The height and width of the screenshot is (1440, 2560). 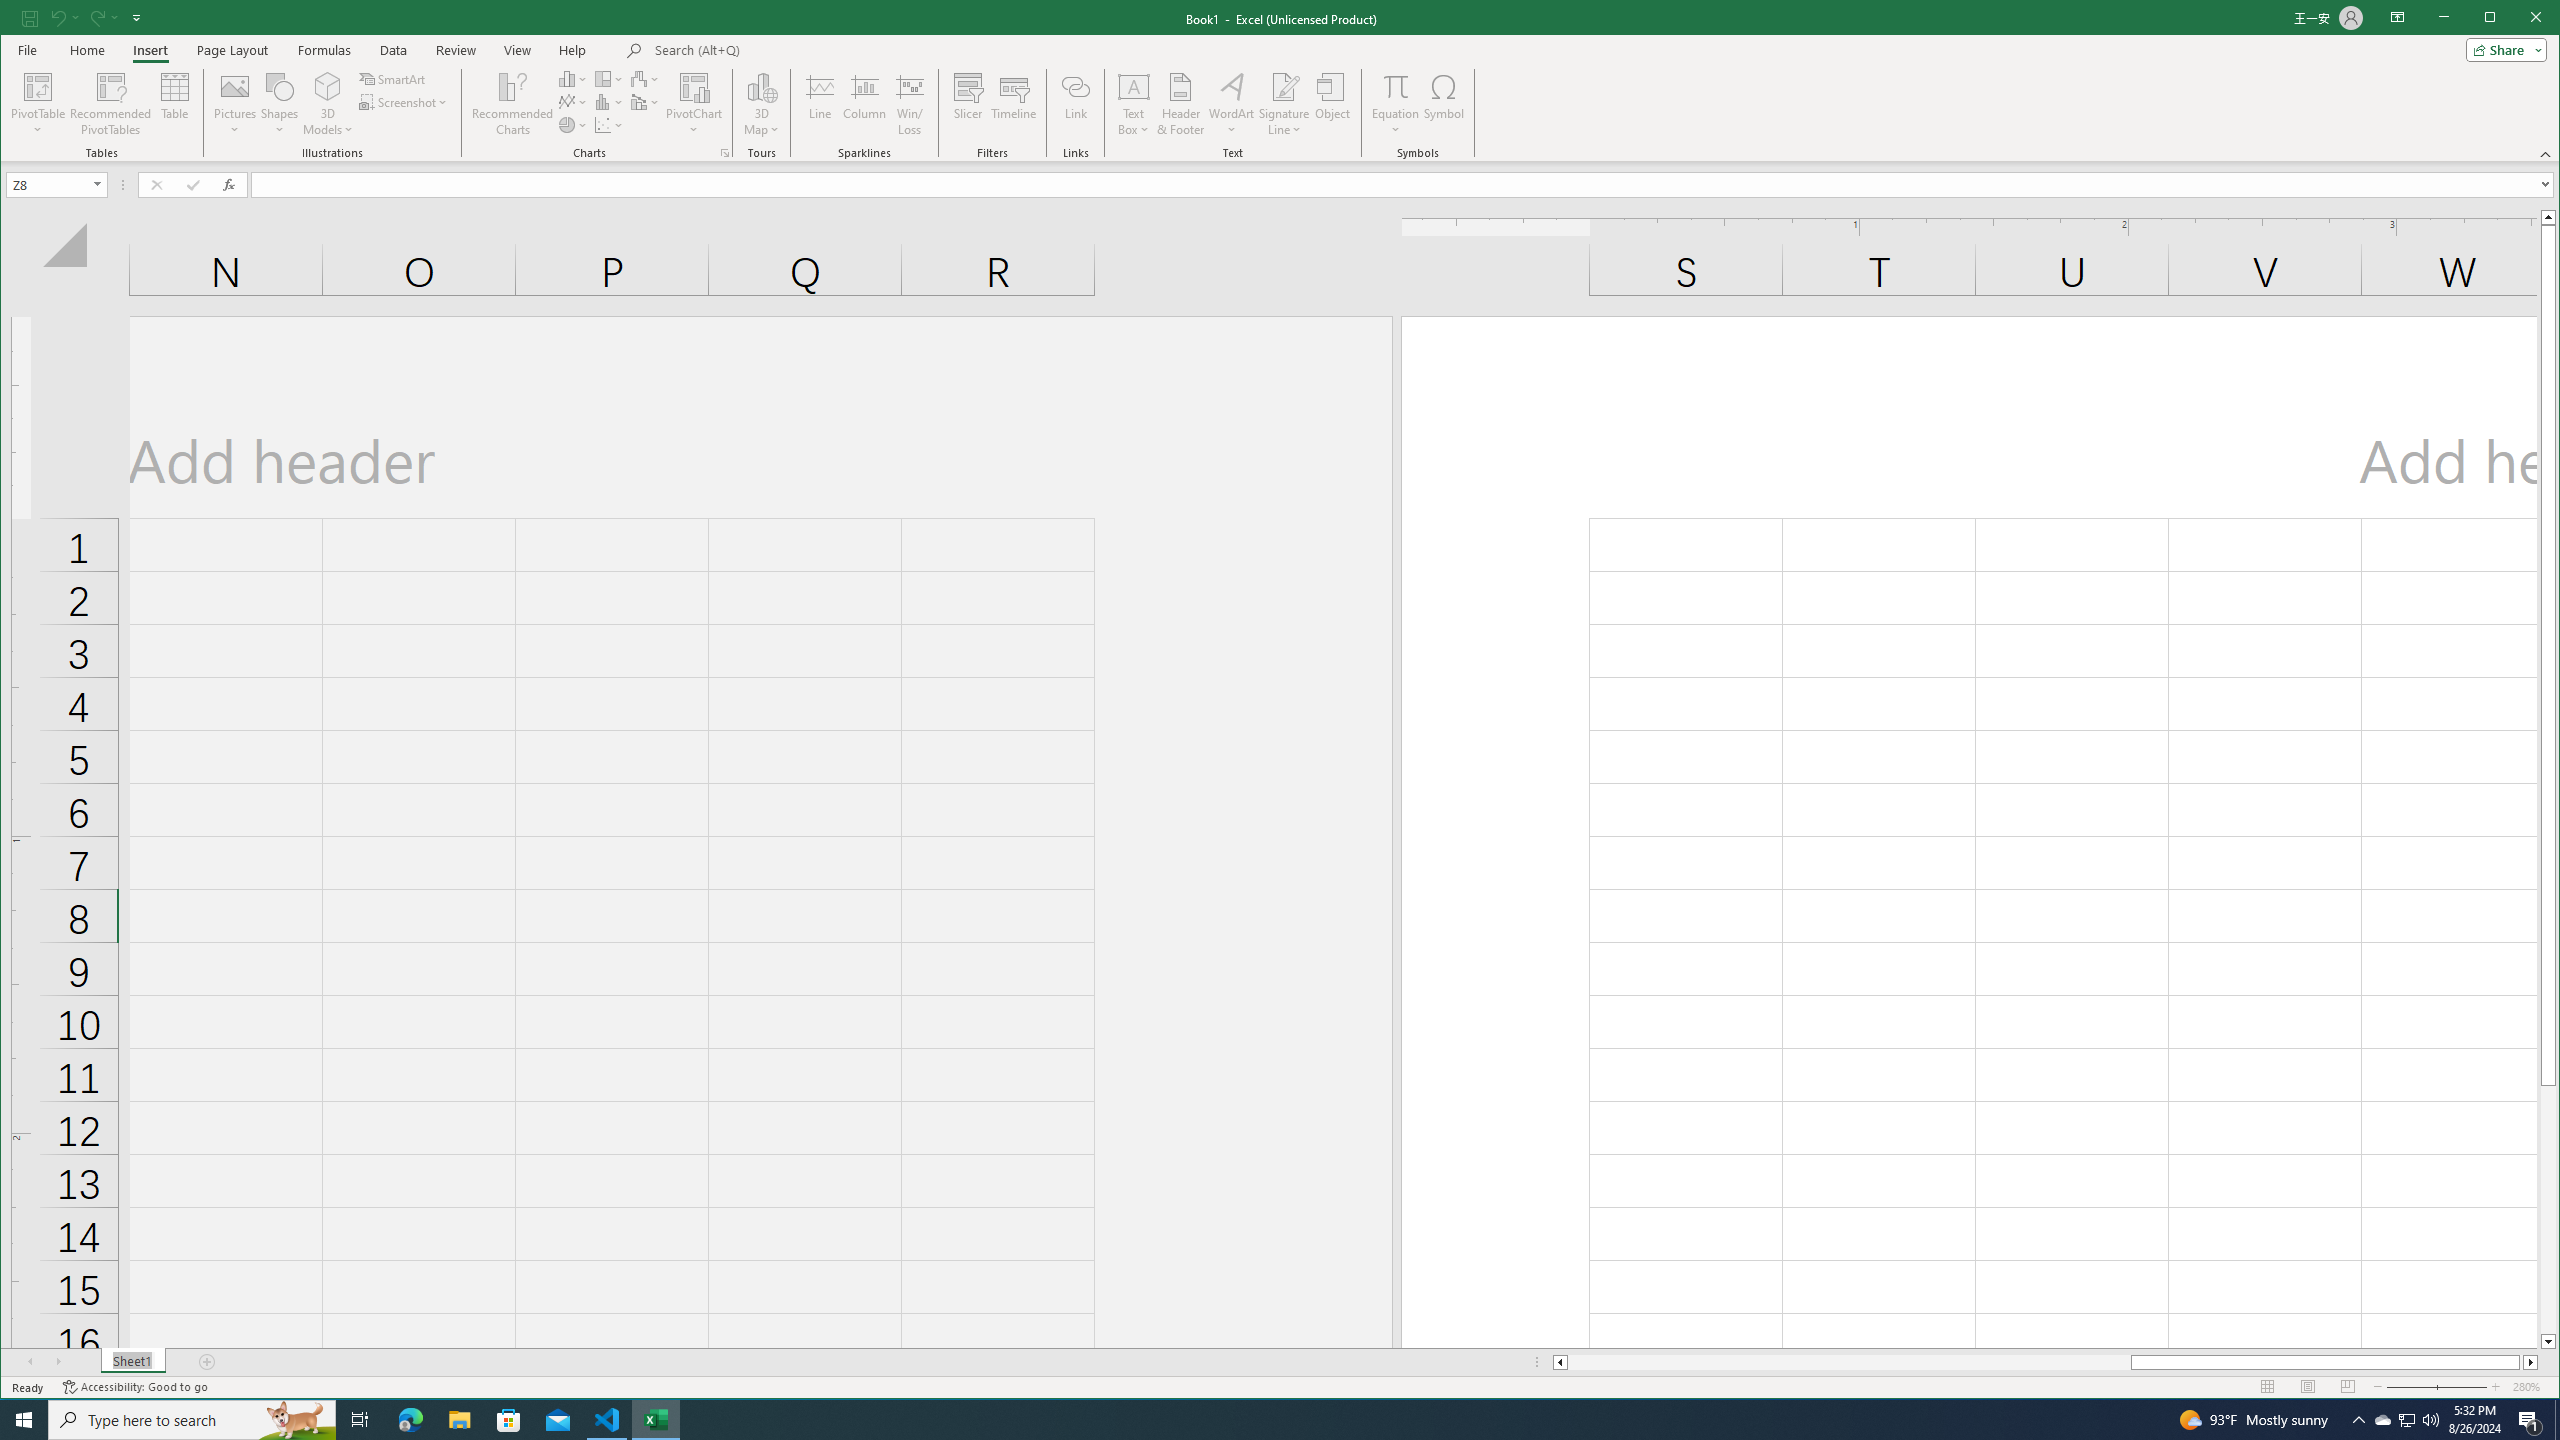 What do you see at coordinates (509, 1420) in the screenshot?
I see `Microsoft Store` at bounding box center [509, 1420].